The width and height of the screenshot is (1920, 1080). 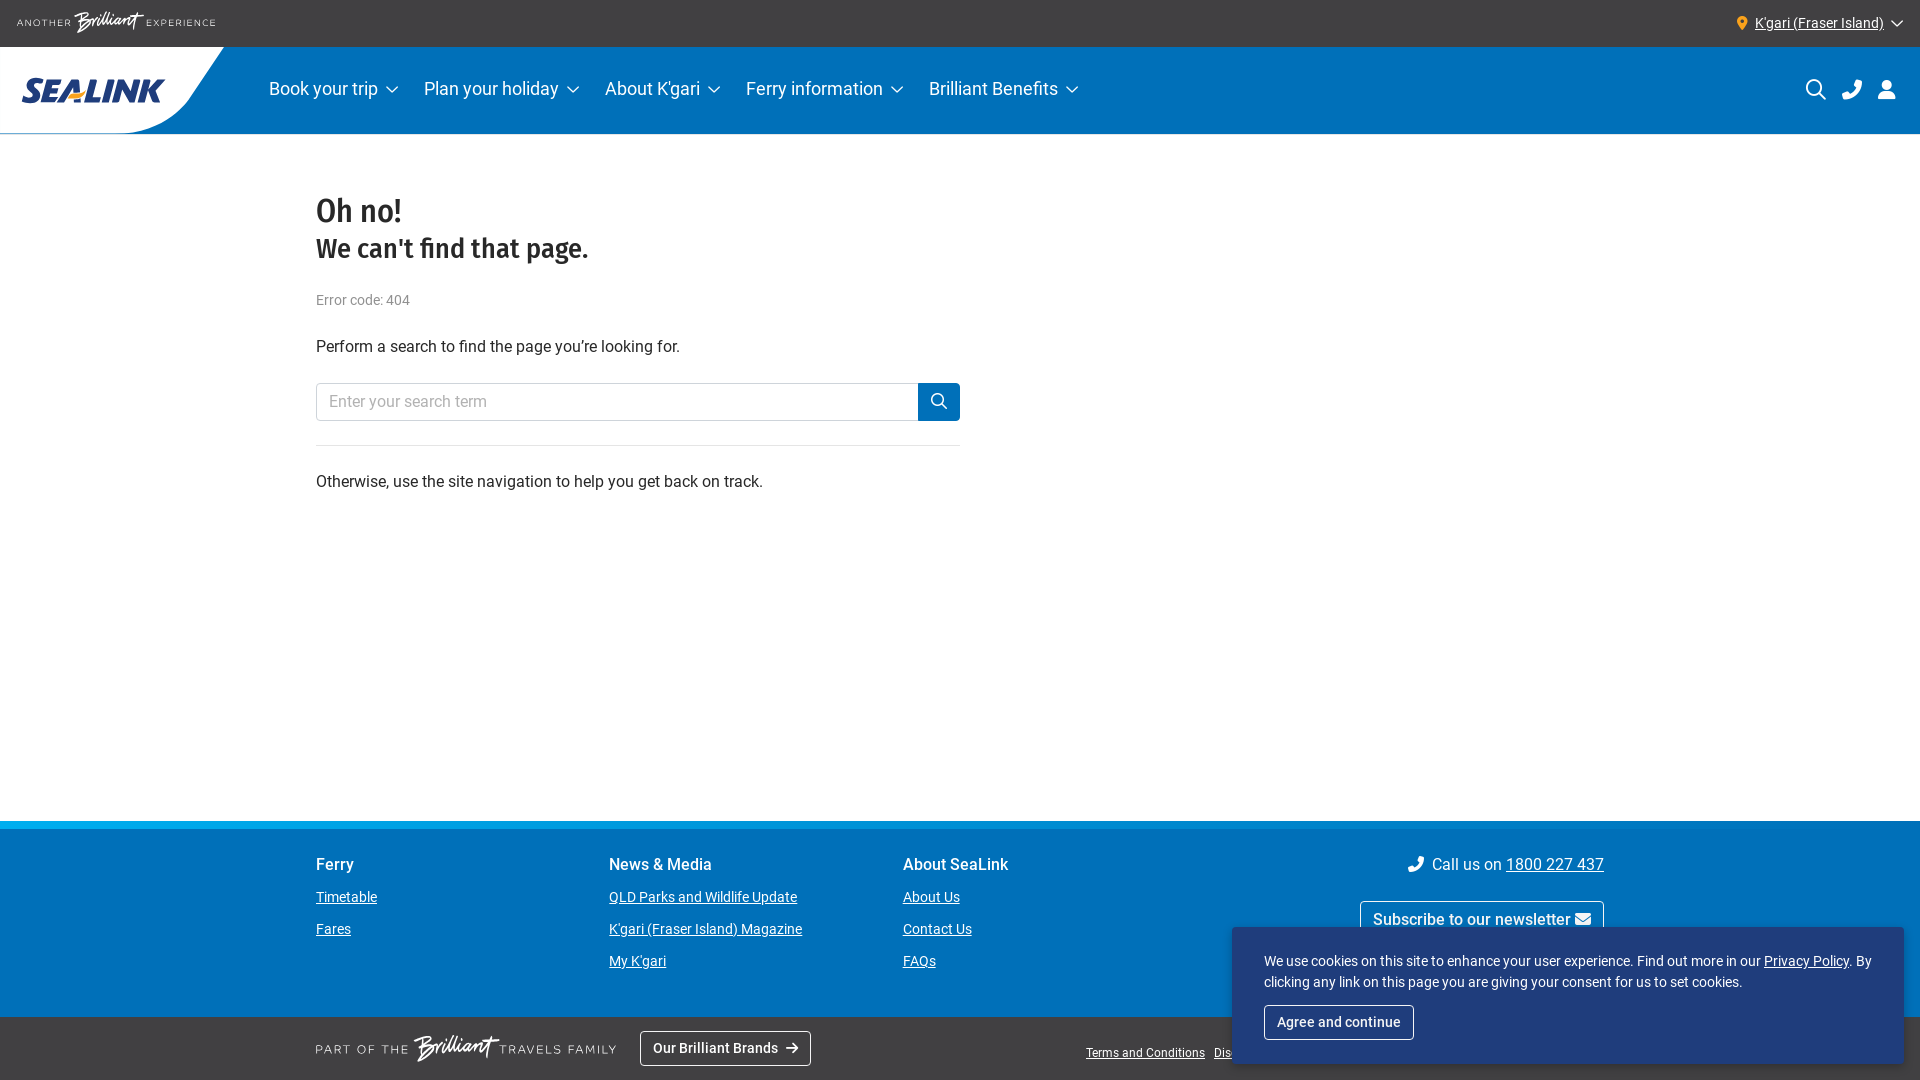 I want to click on Brilliant Benefits, so click(x=1004, y=90).